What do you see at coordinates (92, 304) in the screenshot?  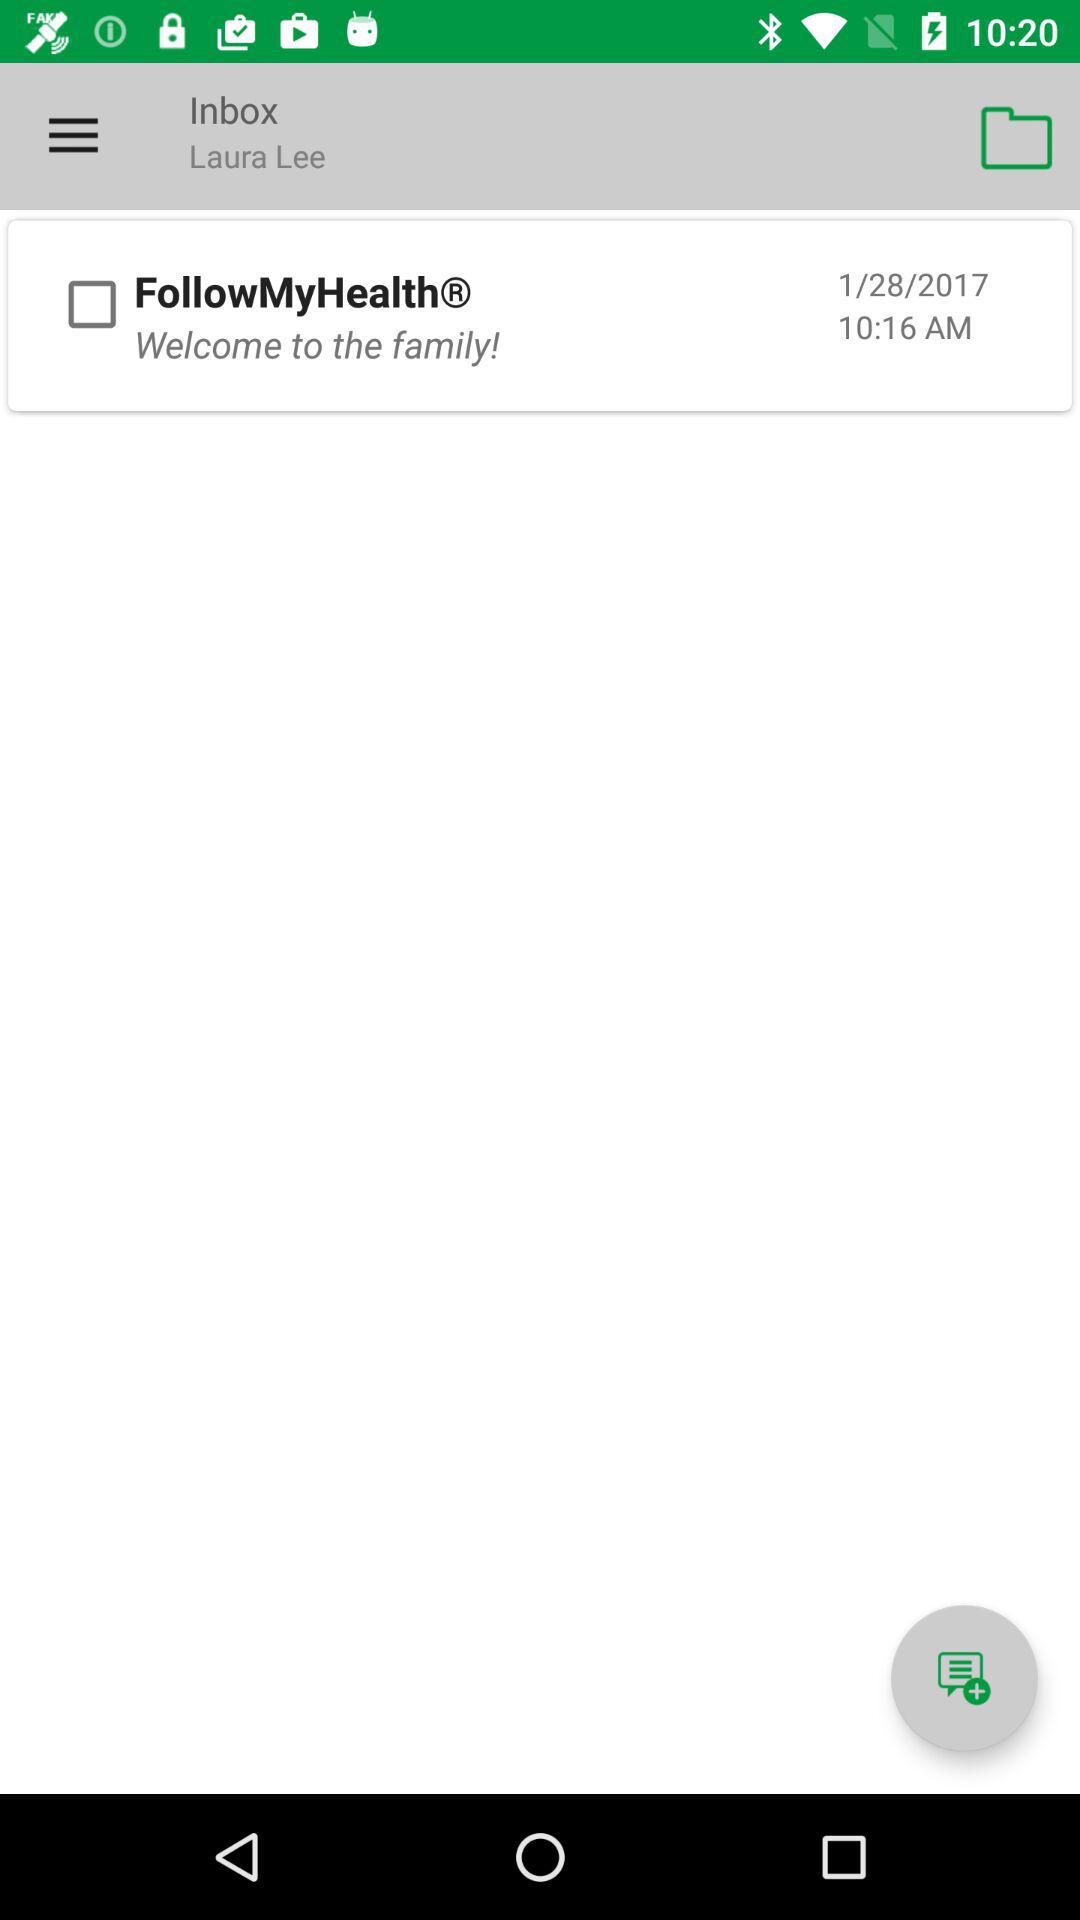 I see `checkbox for email` at bounding box center [92, 304].